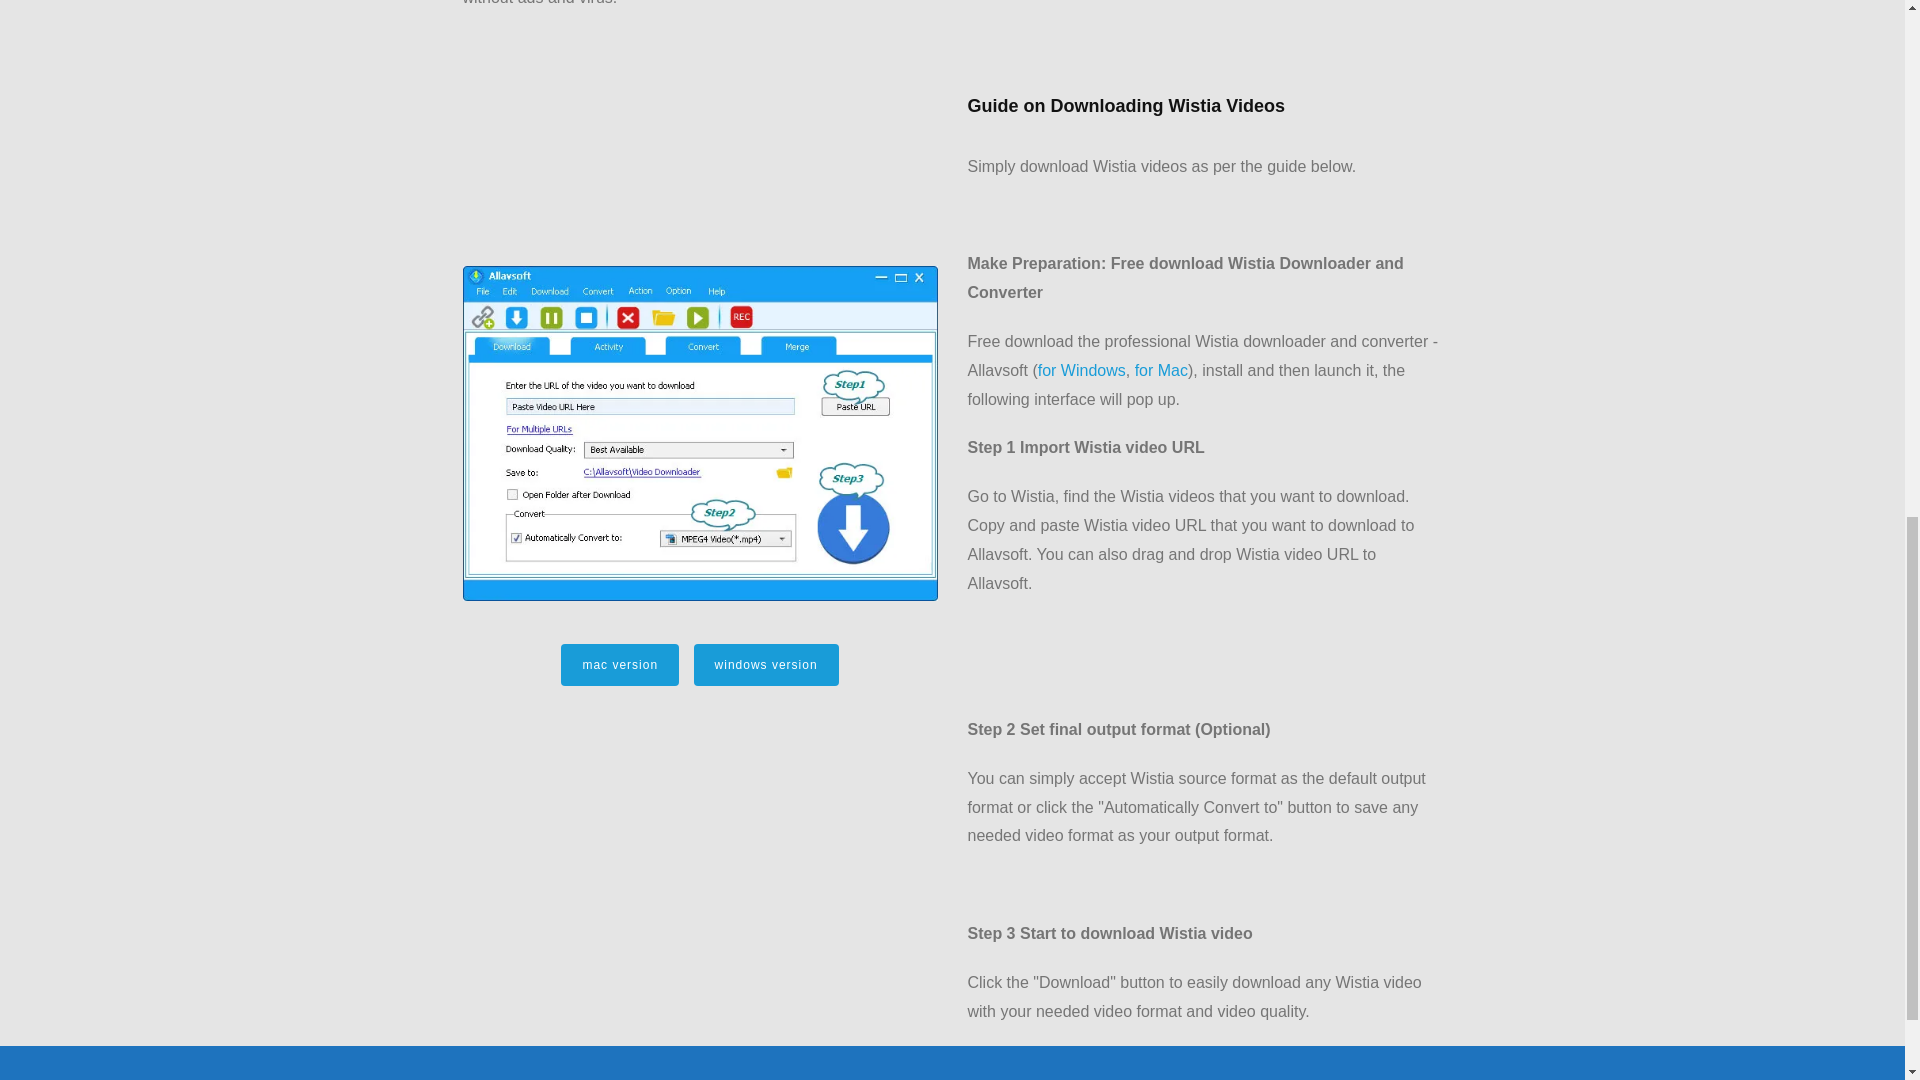  What do you see at coordinates (1161, 370) in the screenshot?
I see `for Mac` at bounding box center [1161, 370].